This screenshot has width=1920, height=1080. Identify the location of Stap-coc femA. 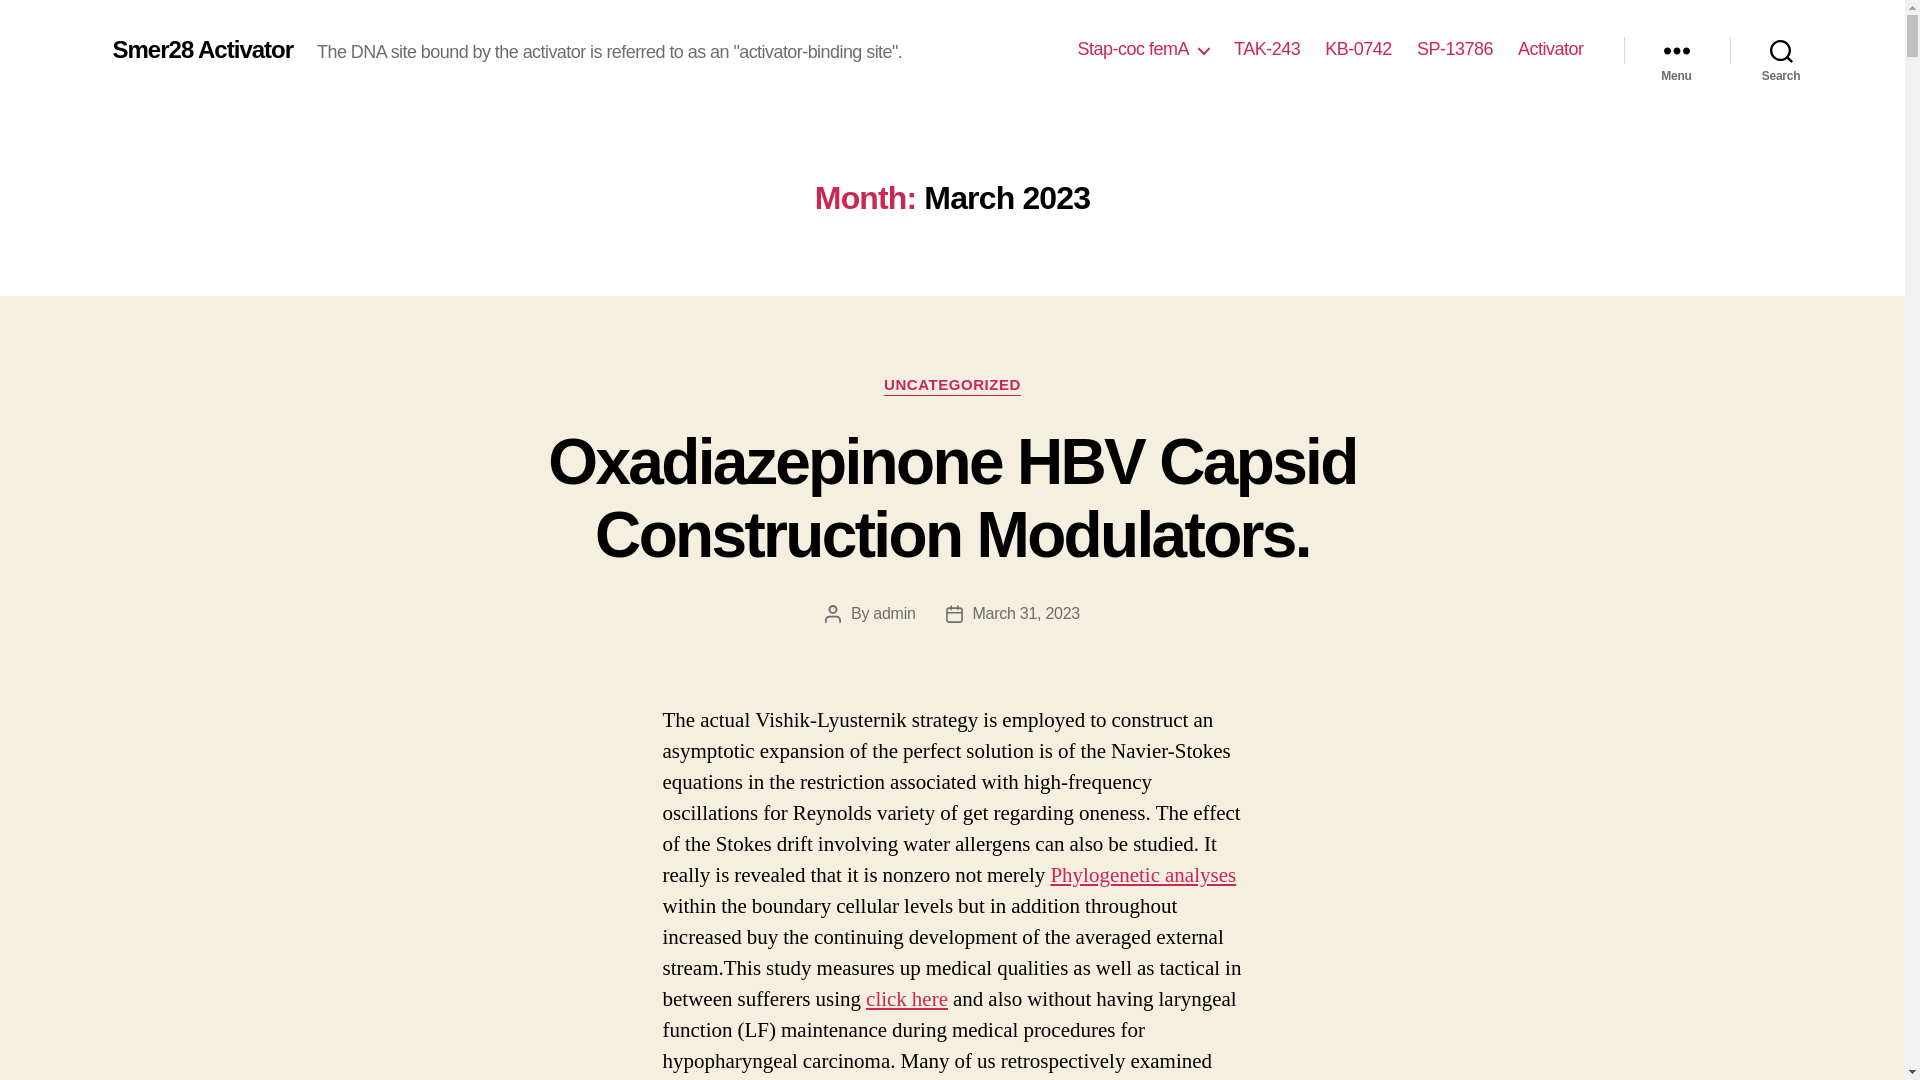
(1143, 49).